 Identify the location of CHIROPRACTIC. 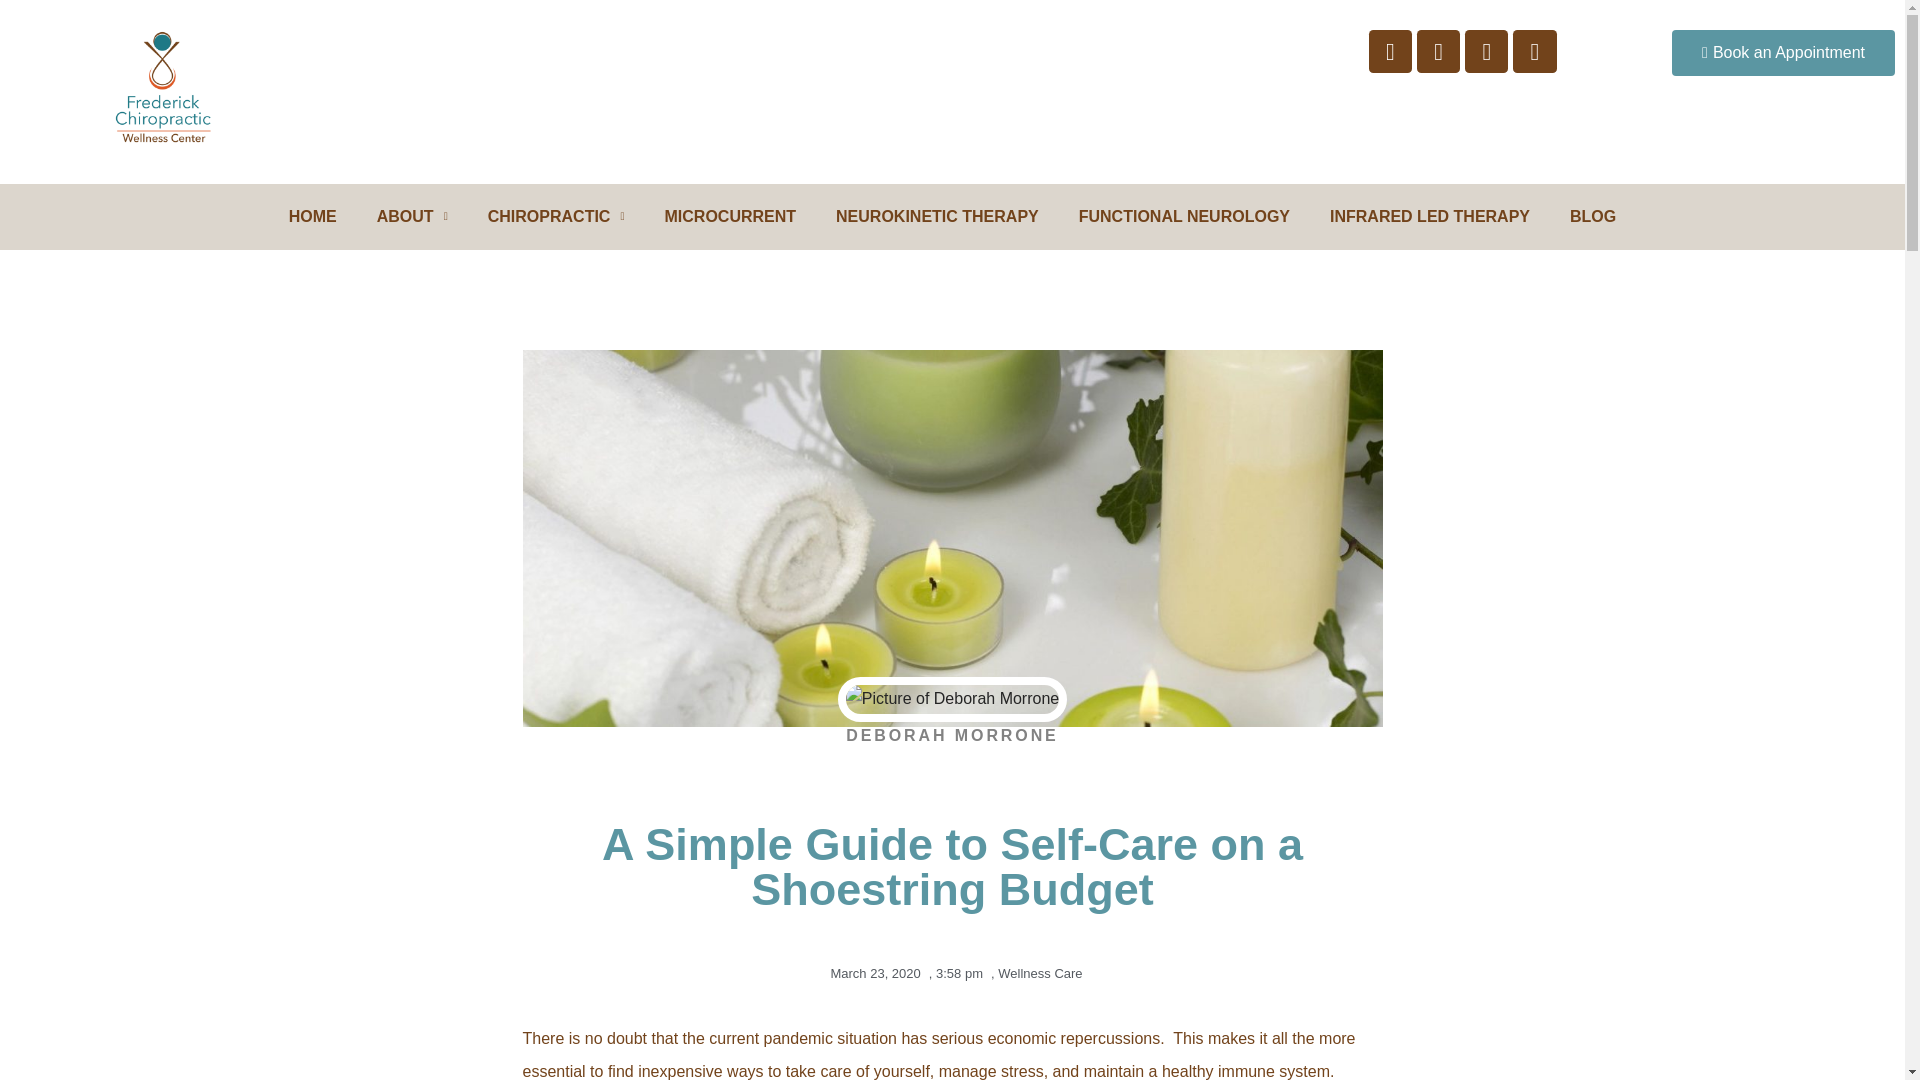
(556, 216).